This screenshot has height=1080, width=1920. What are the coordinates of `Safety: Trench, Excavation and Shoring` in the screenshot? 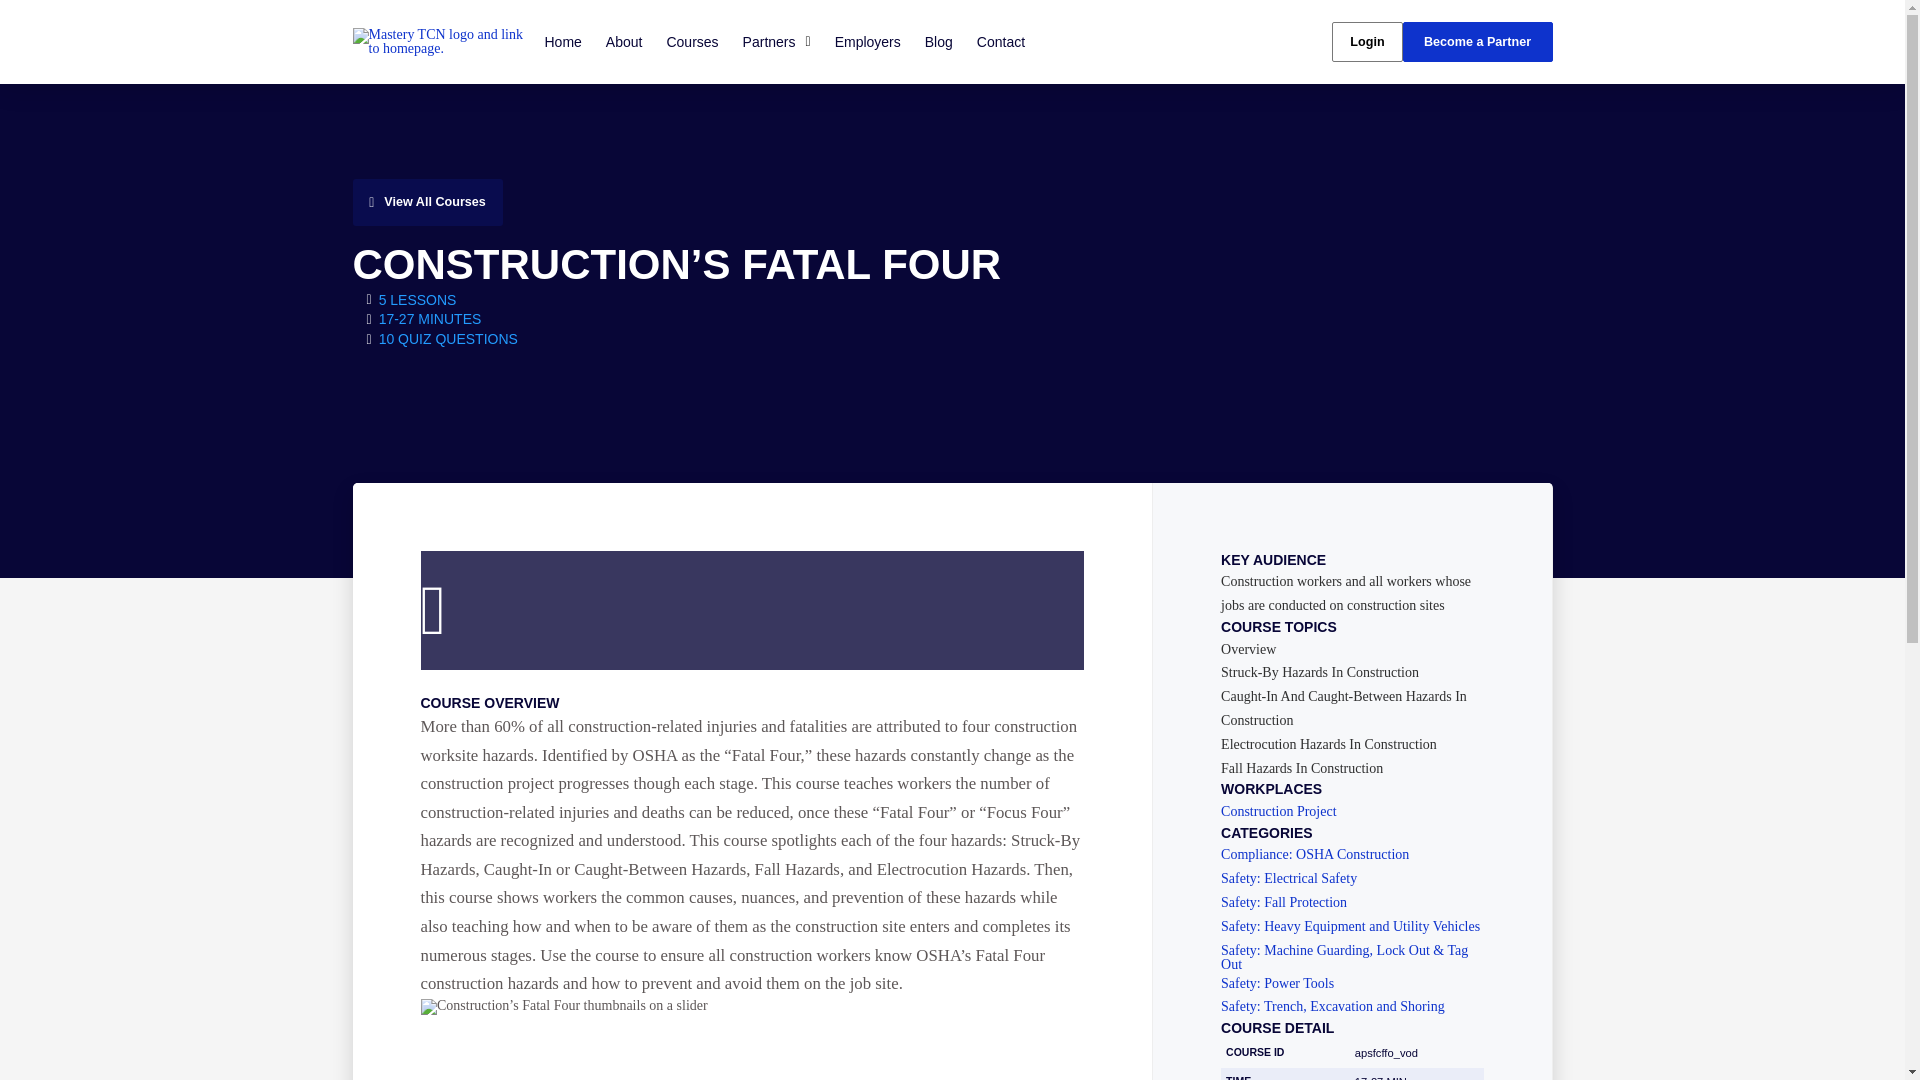 It's located at (1352, 1007).